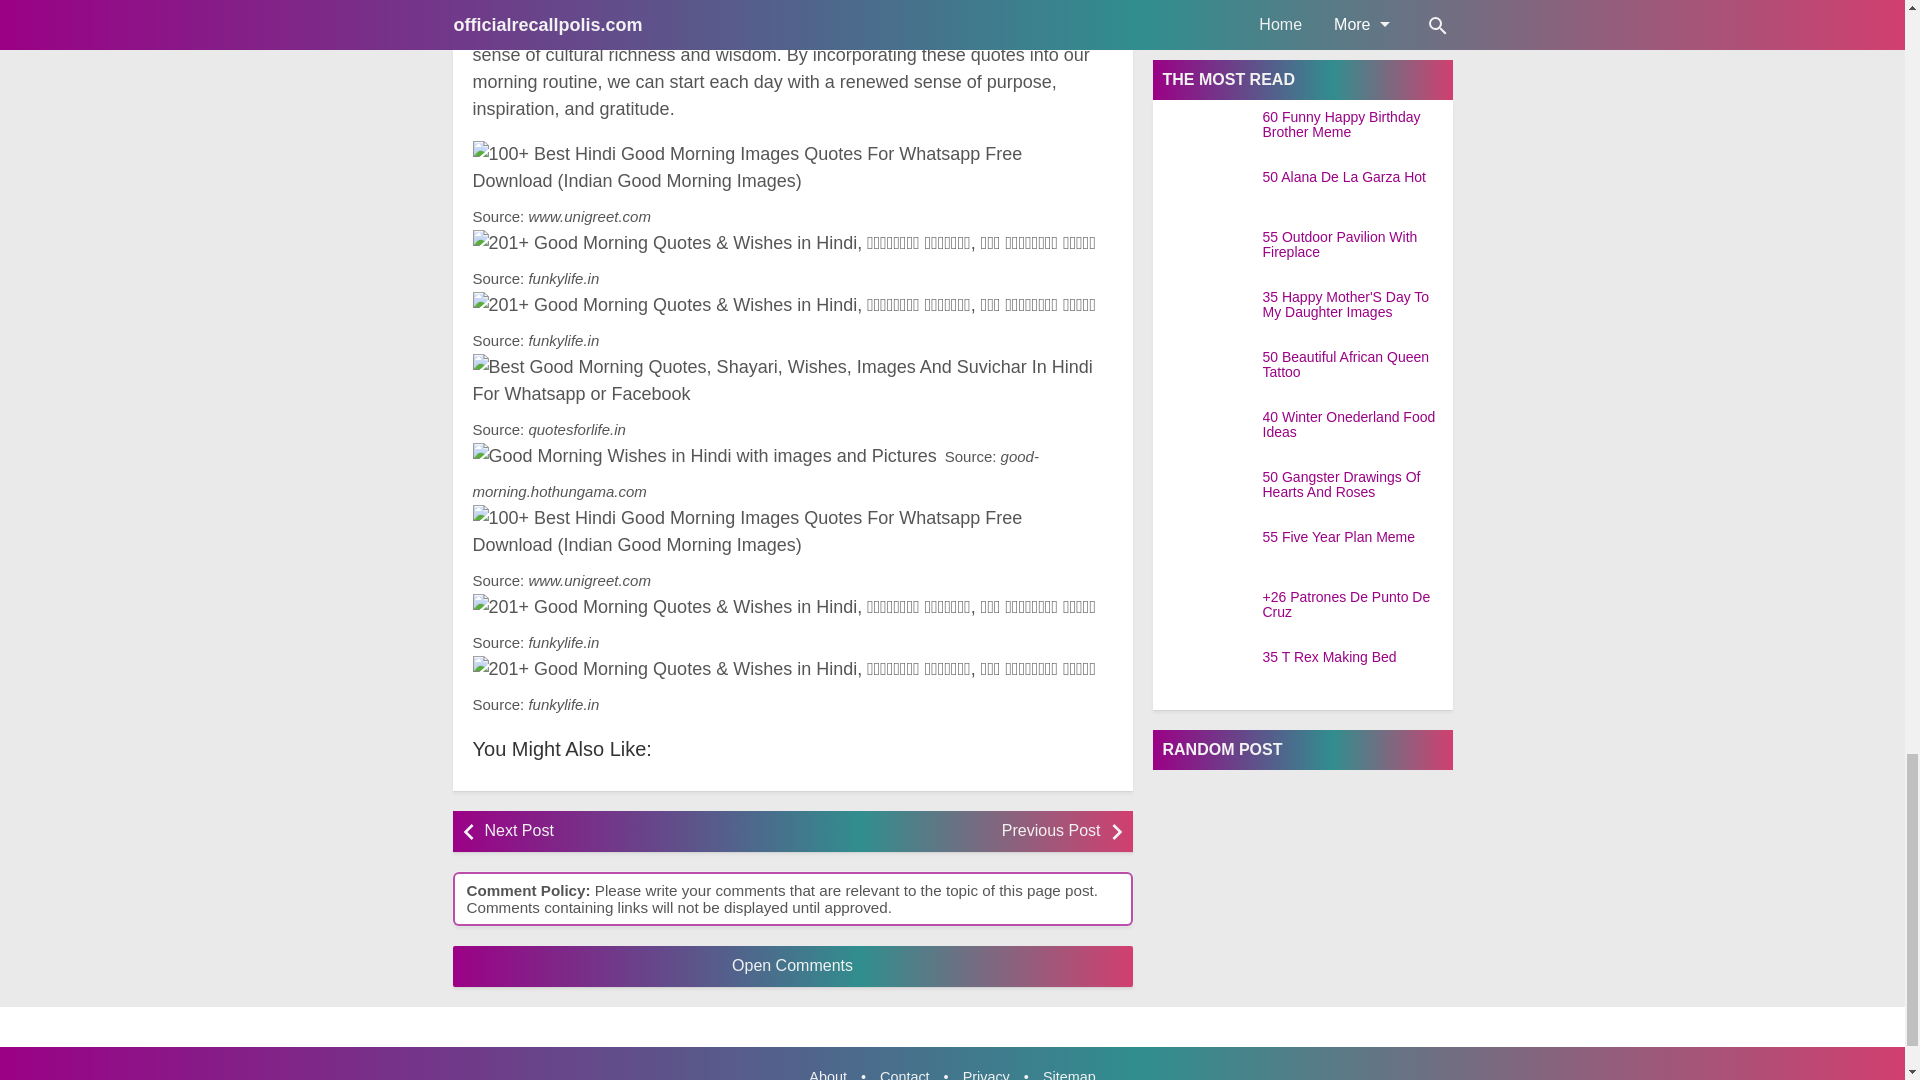  Describe the element at coordinates (951, 832) in the screenshot. I see `Older Post` at that location.